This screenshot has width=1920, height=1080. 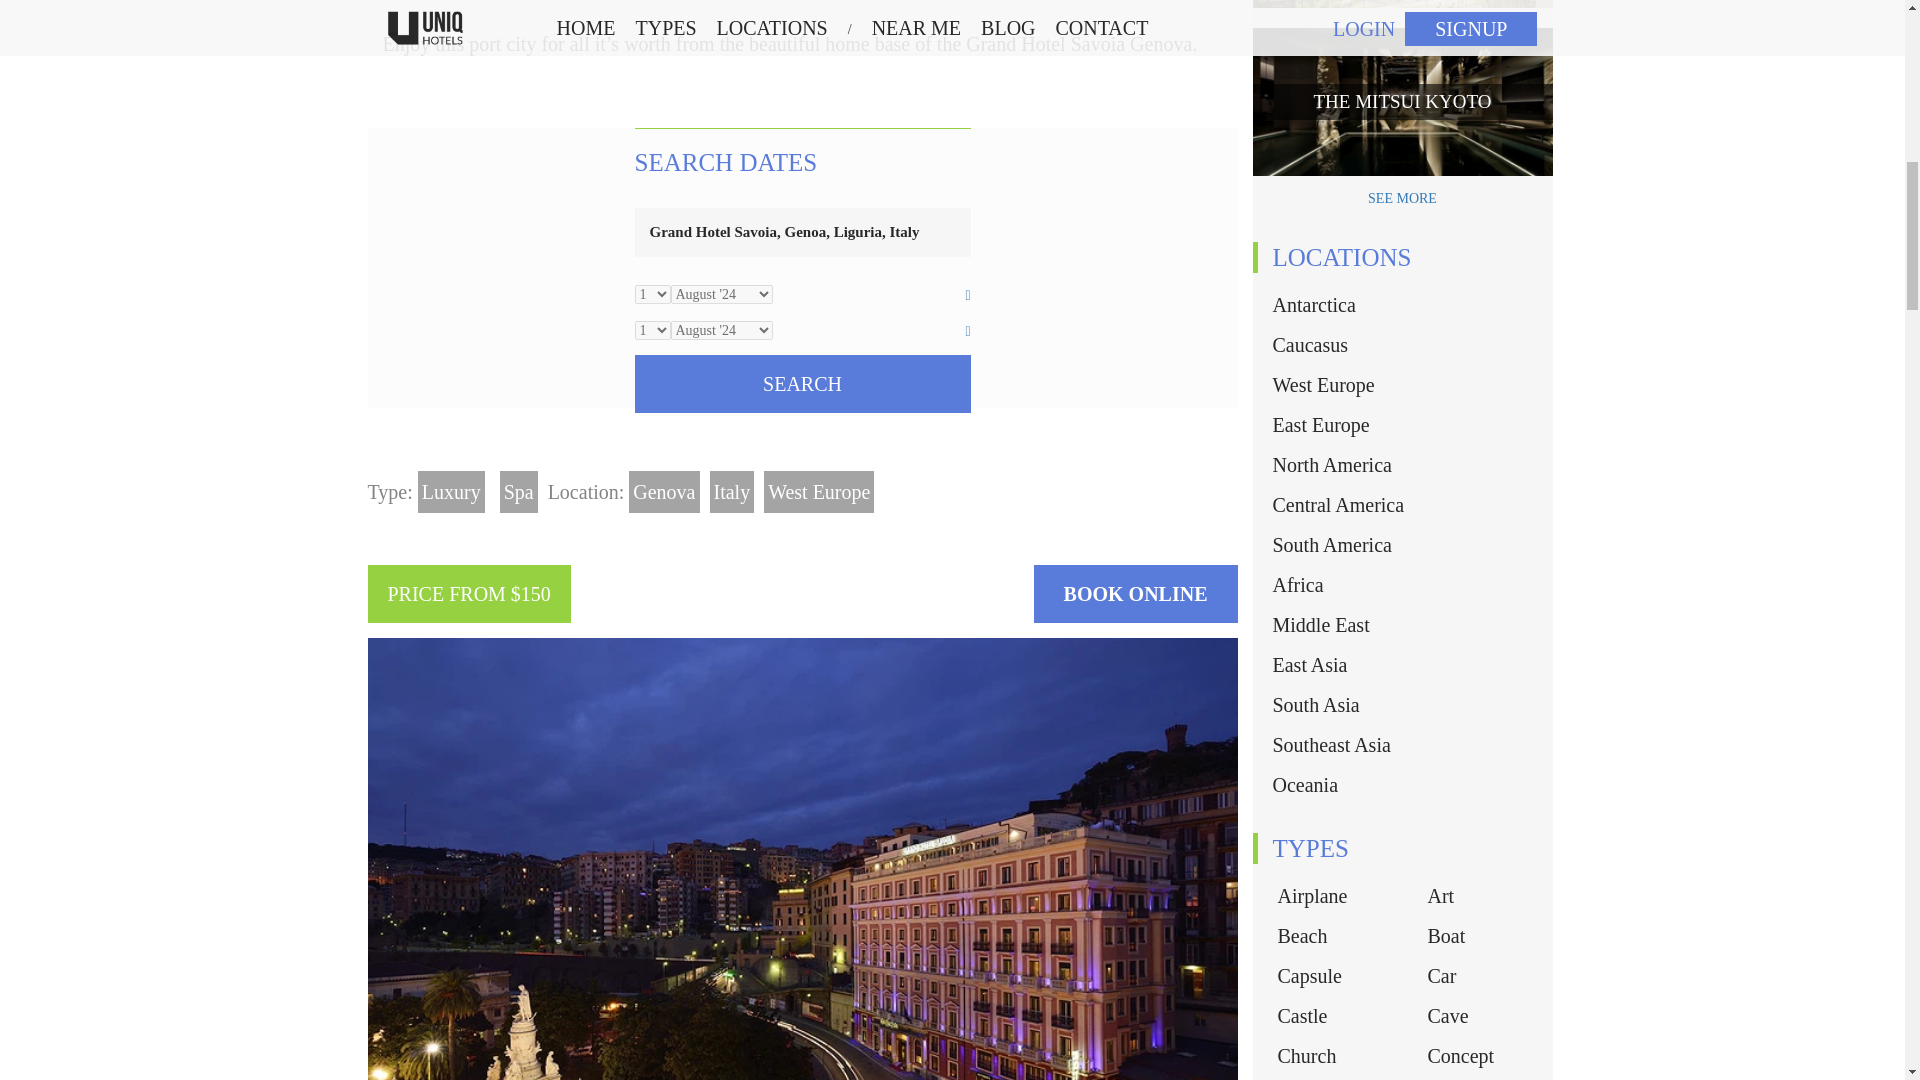 I want to click on Spa, so click(x=518, y=492).